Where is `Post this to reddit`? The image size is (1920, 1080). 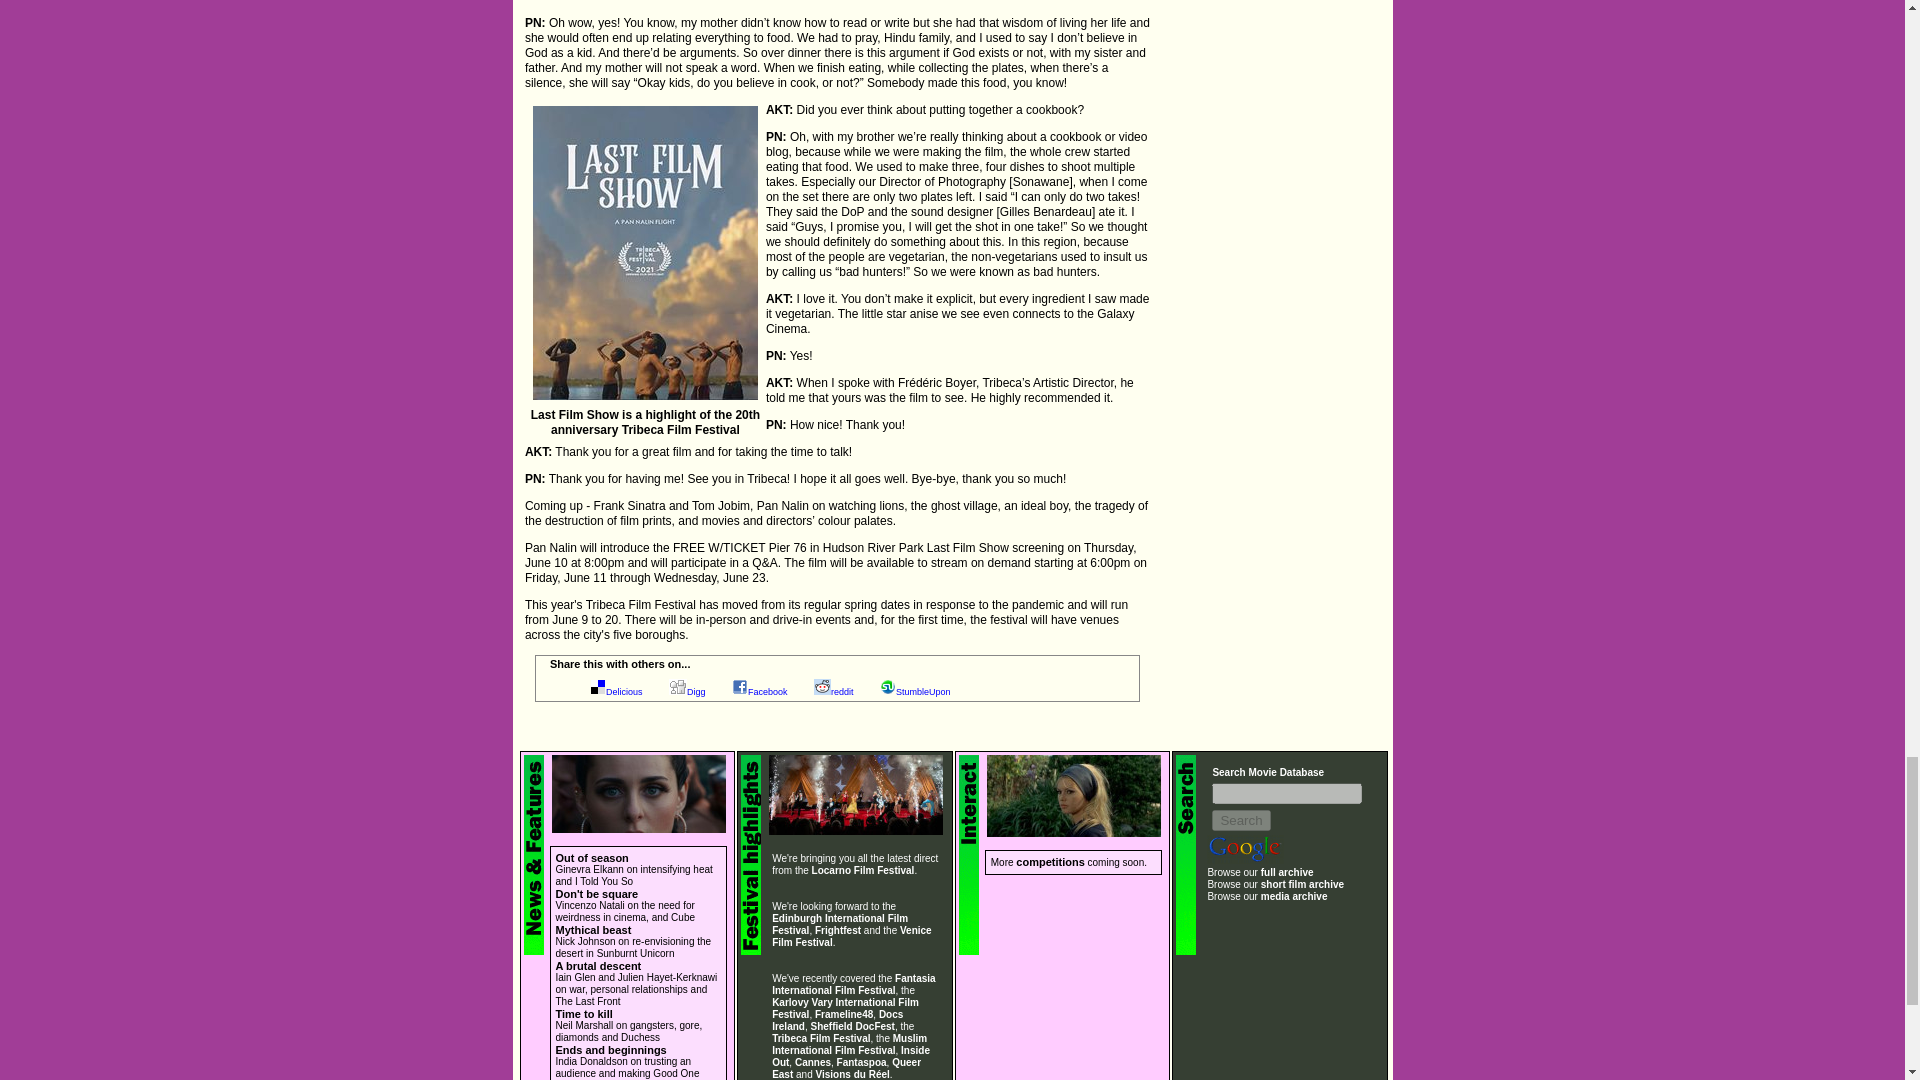
Post this to reddit is located at coordinates (842, 691).